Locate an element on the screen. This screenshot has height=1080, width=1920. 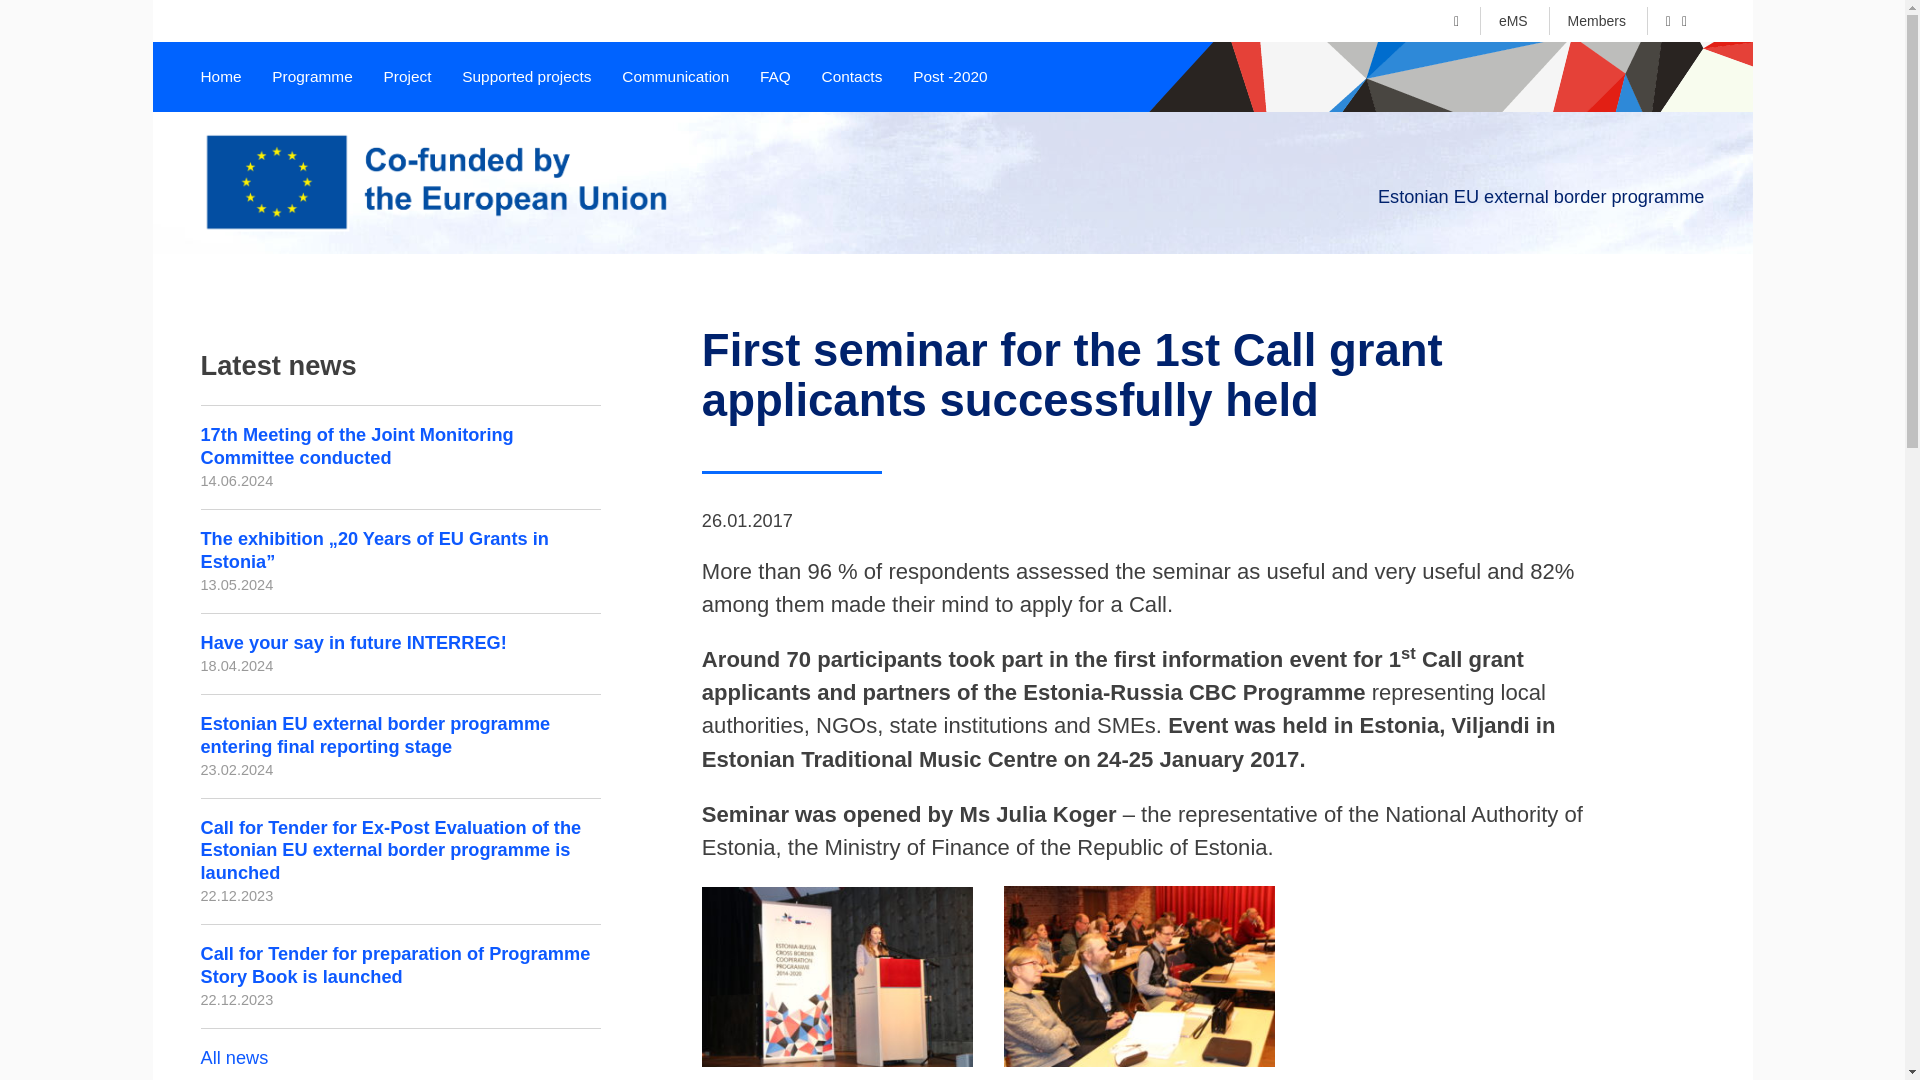
All news is located at coordinates (234, 1058).